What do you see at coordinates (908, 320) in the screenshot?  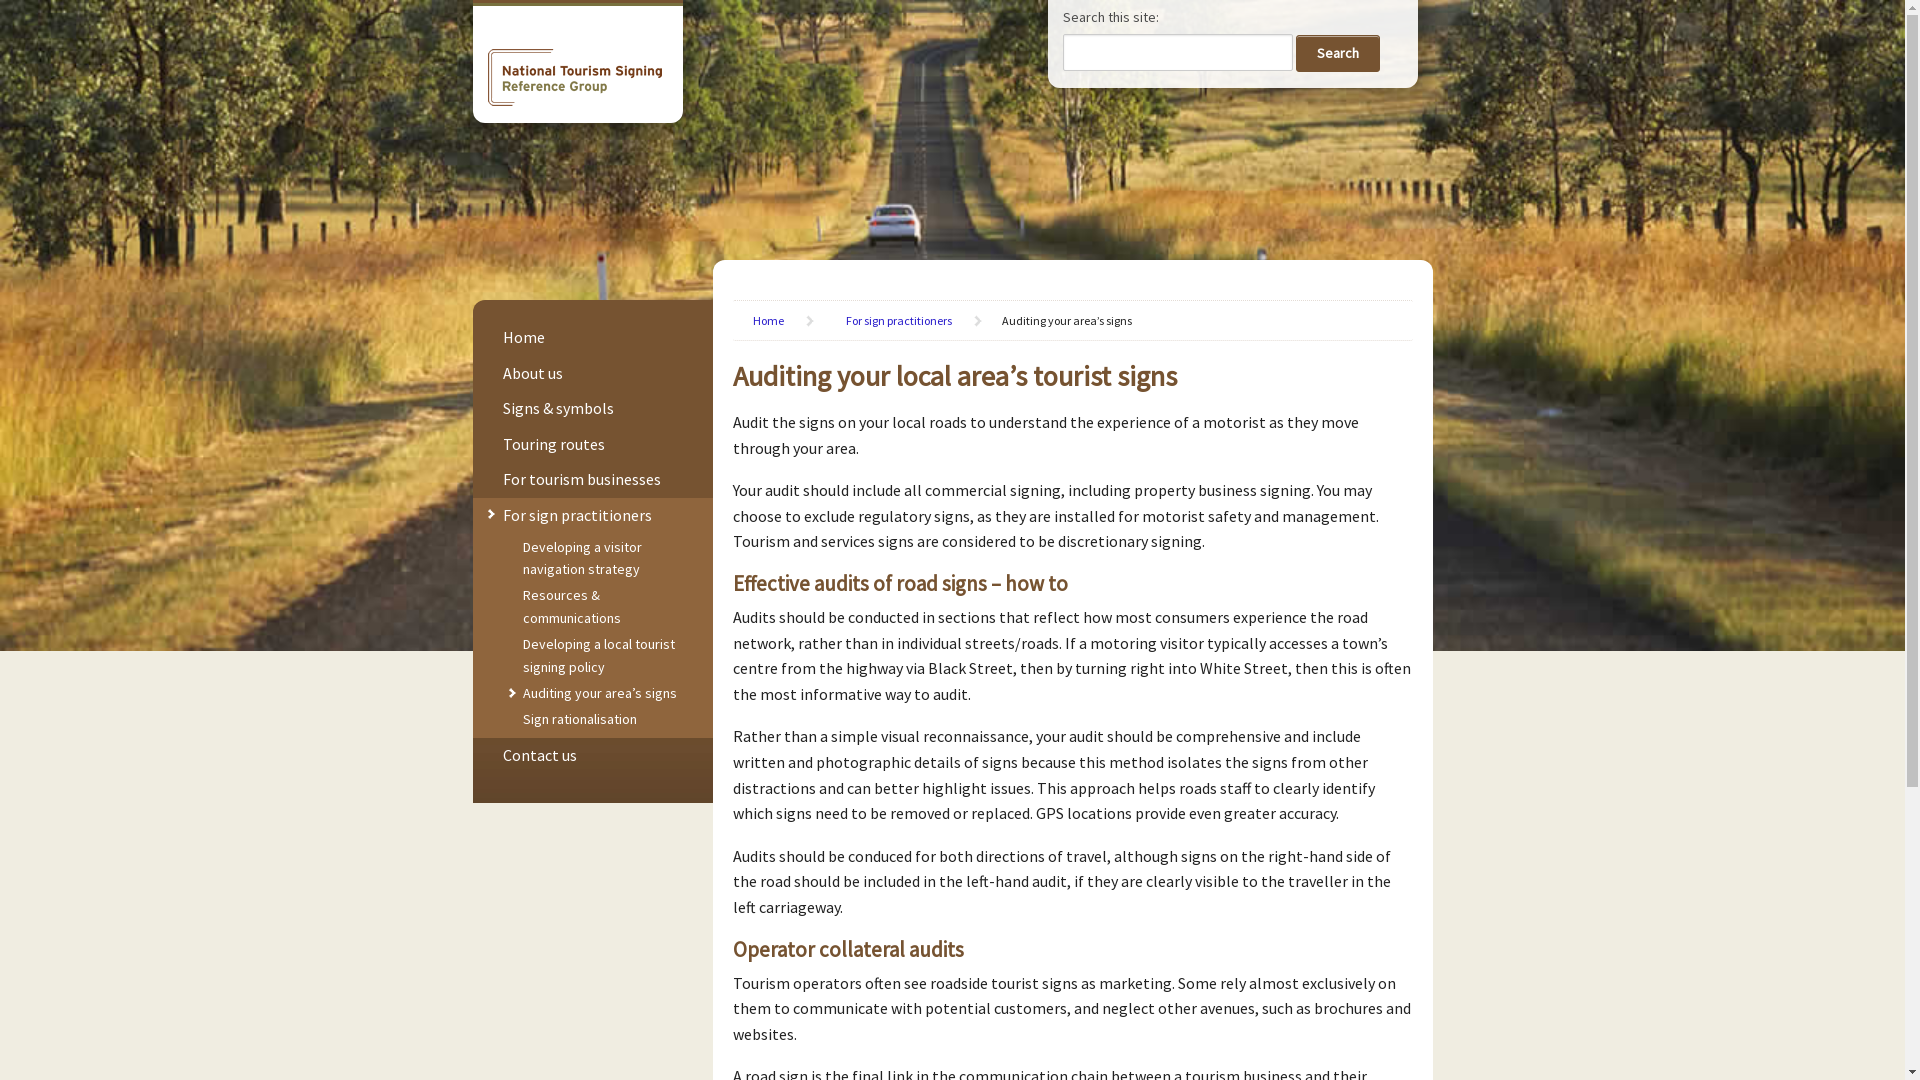 I see `For sign practitioners` at bounding box center [908, 320].